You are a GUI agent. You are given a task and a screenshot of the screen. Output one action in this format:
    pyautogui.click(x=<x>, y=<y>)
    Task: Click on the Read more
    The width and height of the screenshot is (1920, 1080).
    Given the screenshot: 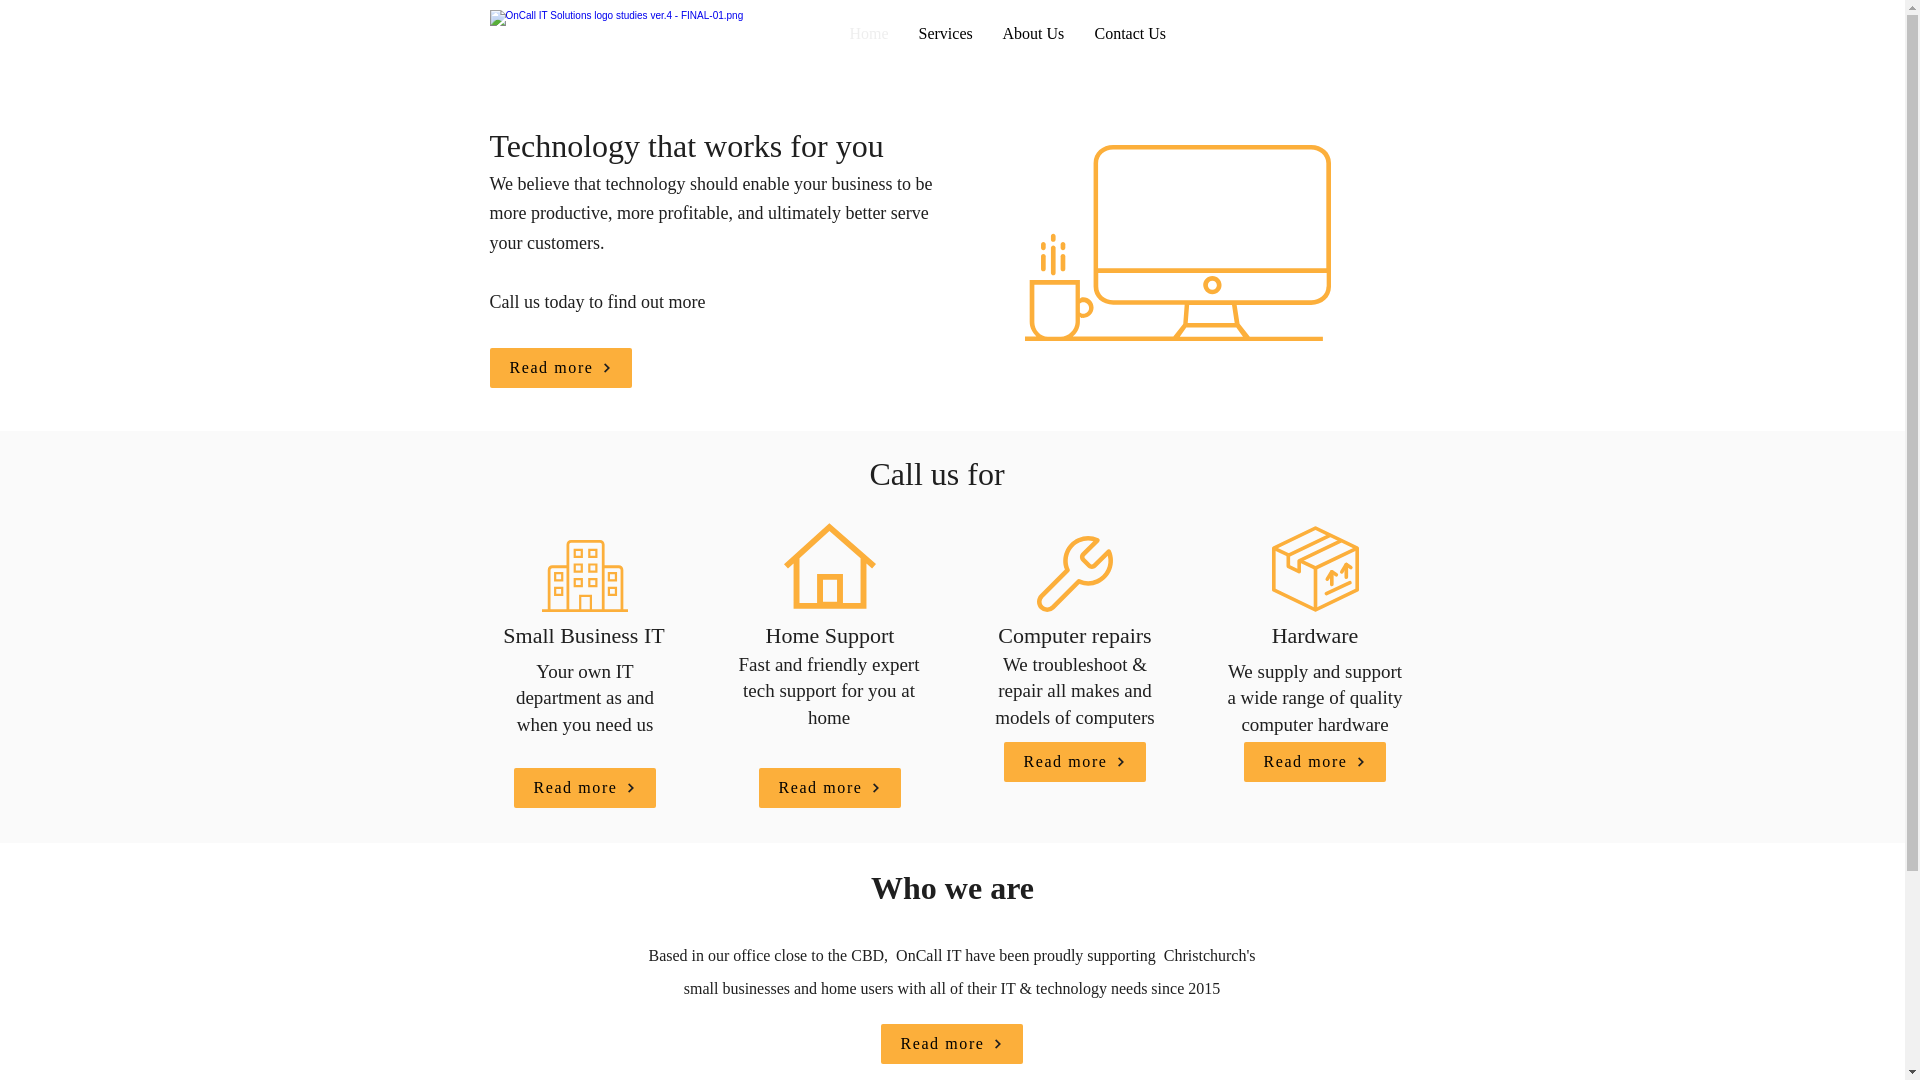 What is the action you would take?
    pyautogui.click(x=585, y=787)
    